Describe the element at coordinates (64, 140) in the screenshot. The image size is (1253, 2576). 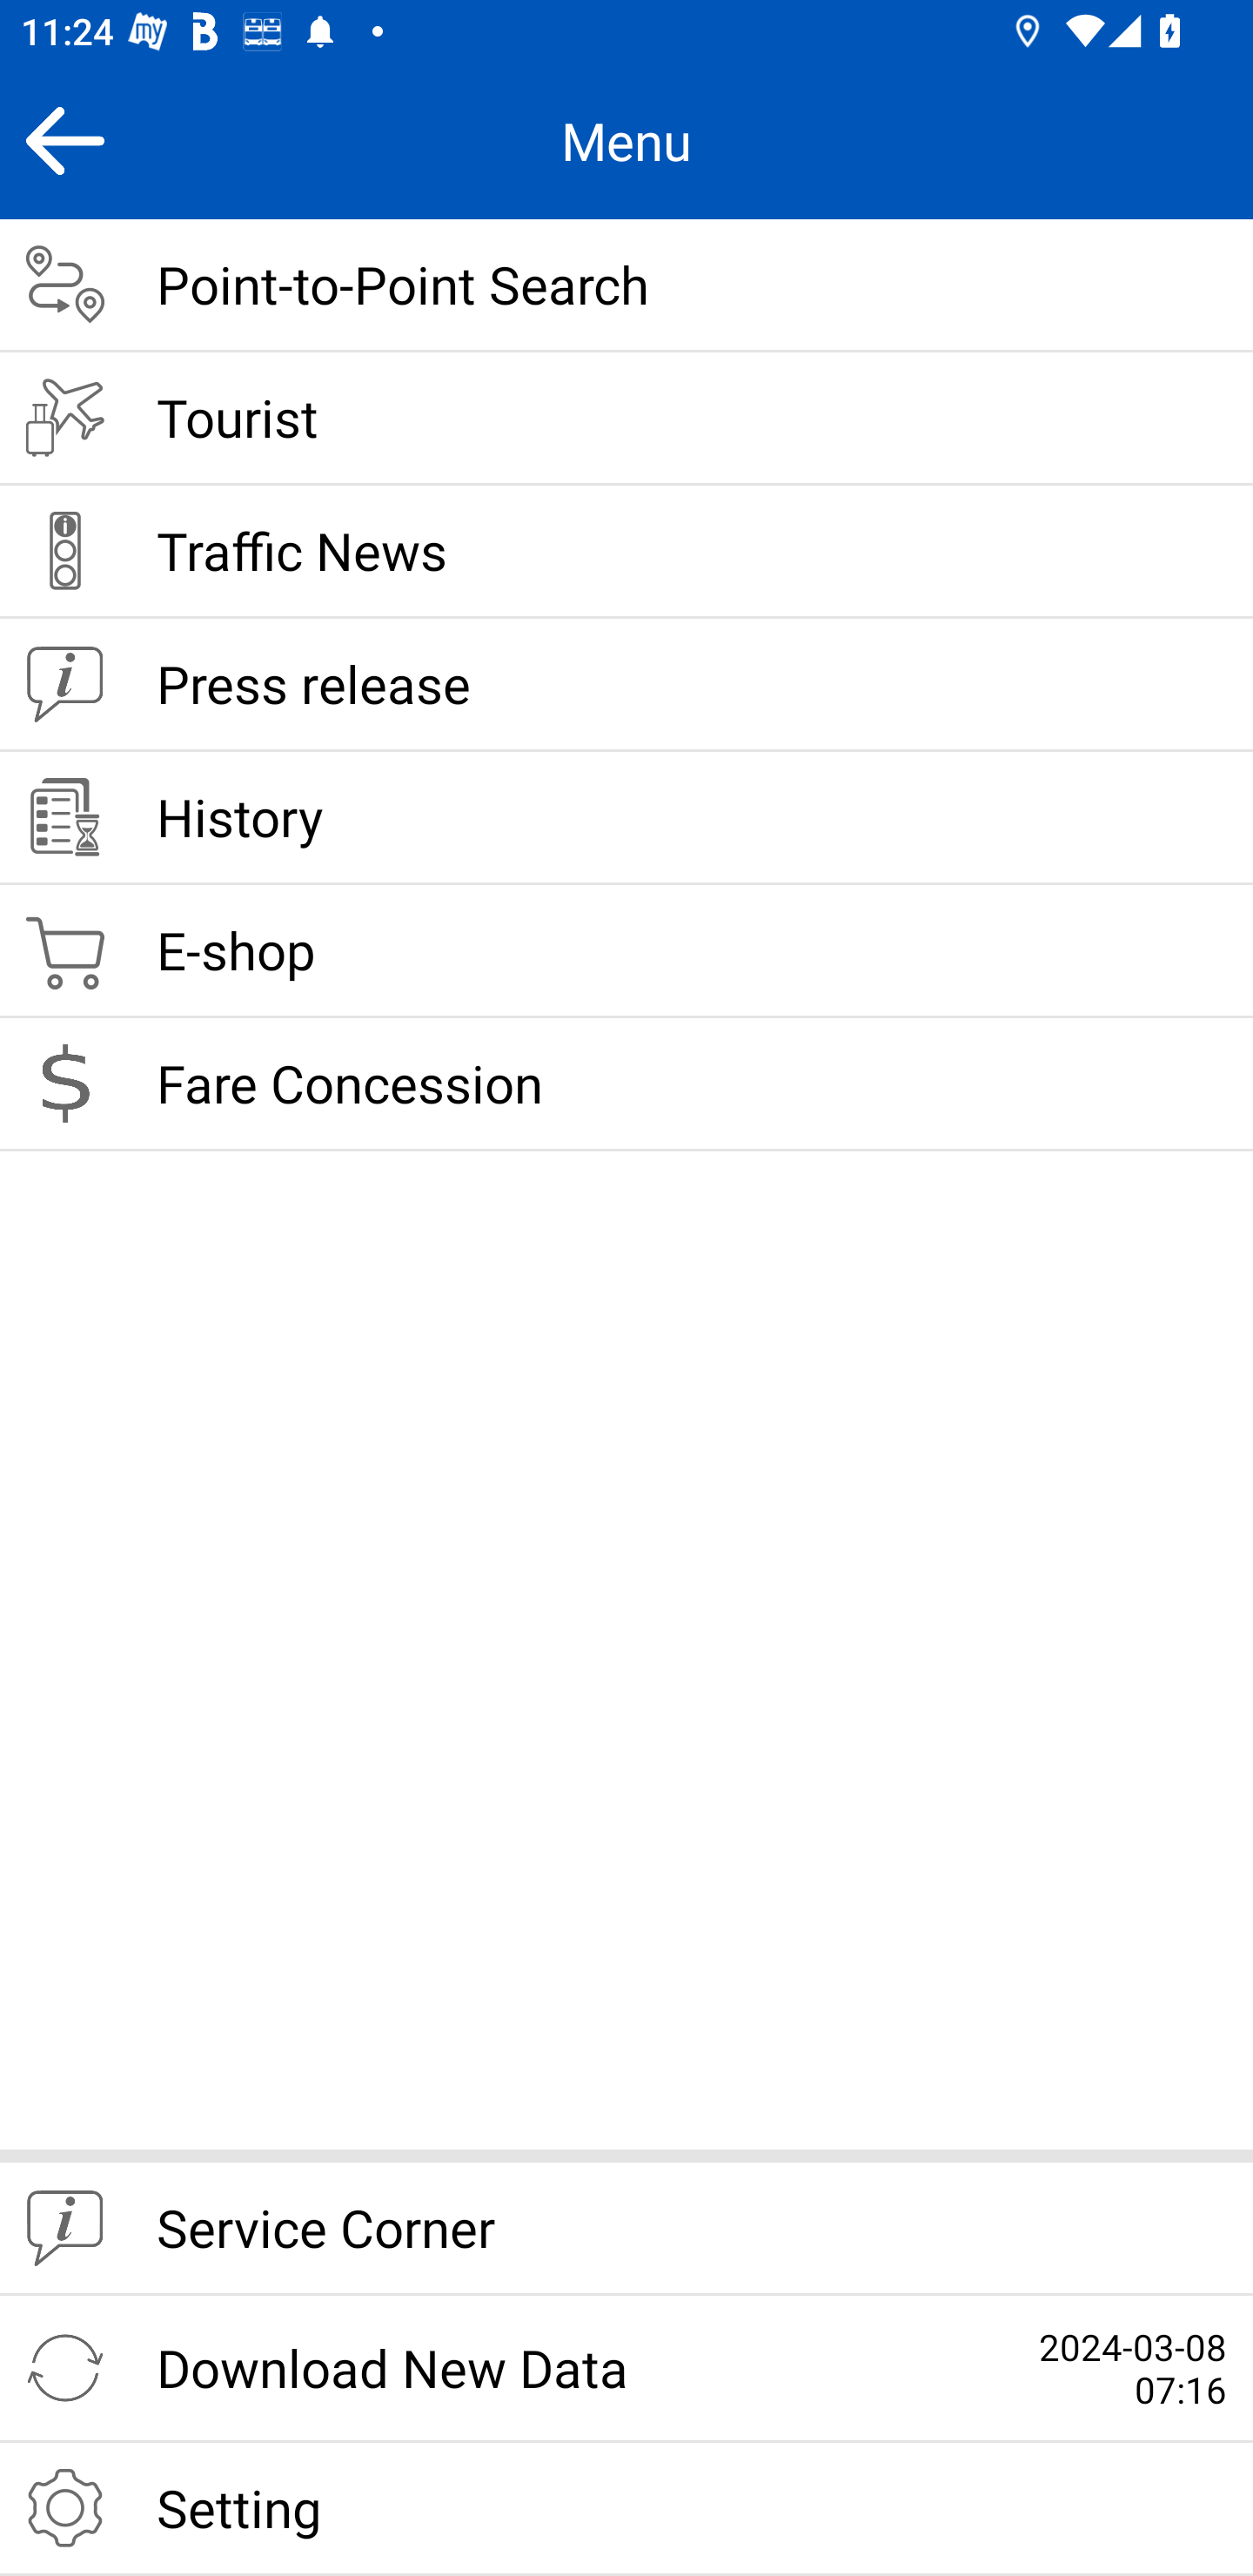
I see `Back` at that location.